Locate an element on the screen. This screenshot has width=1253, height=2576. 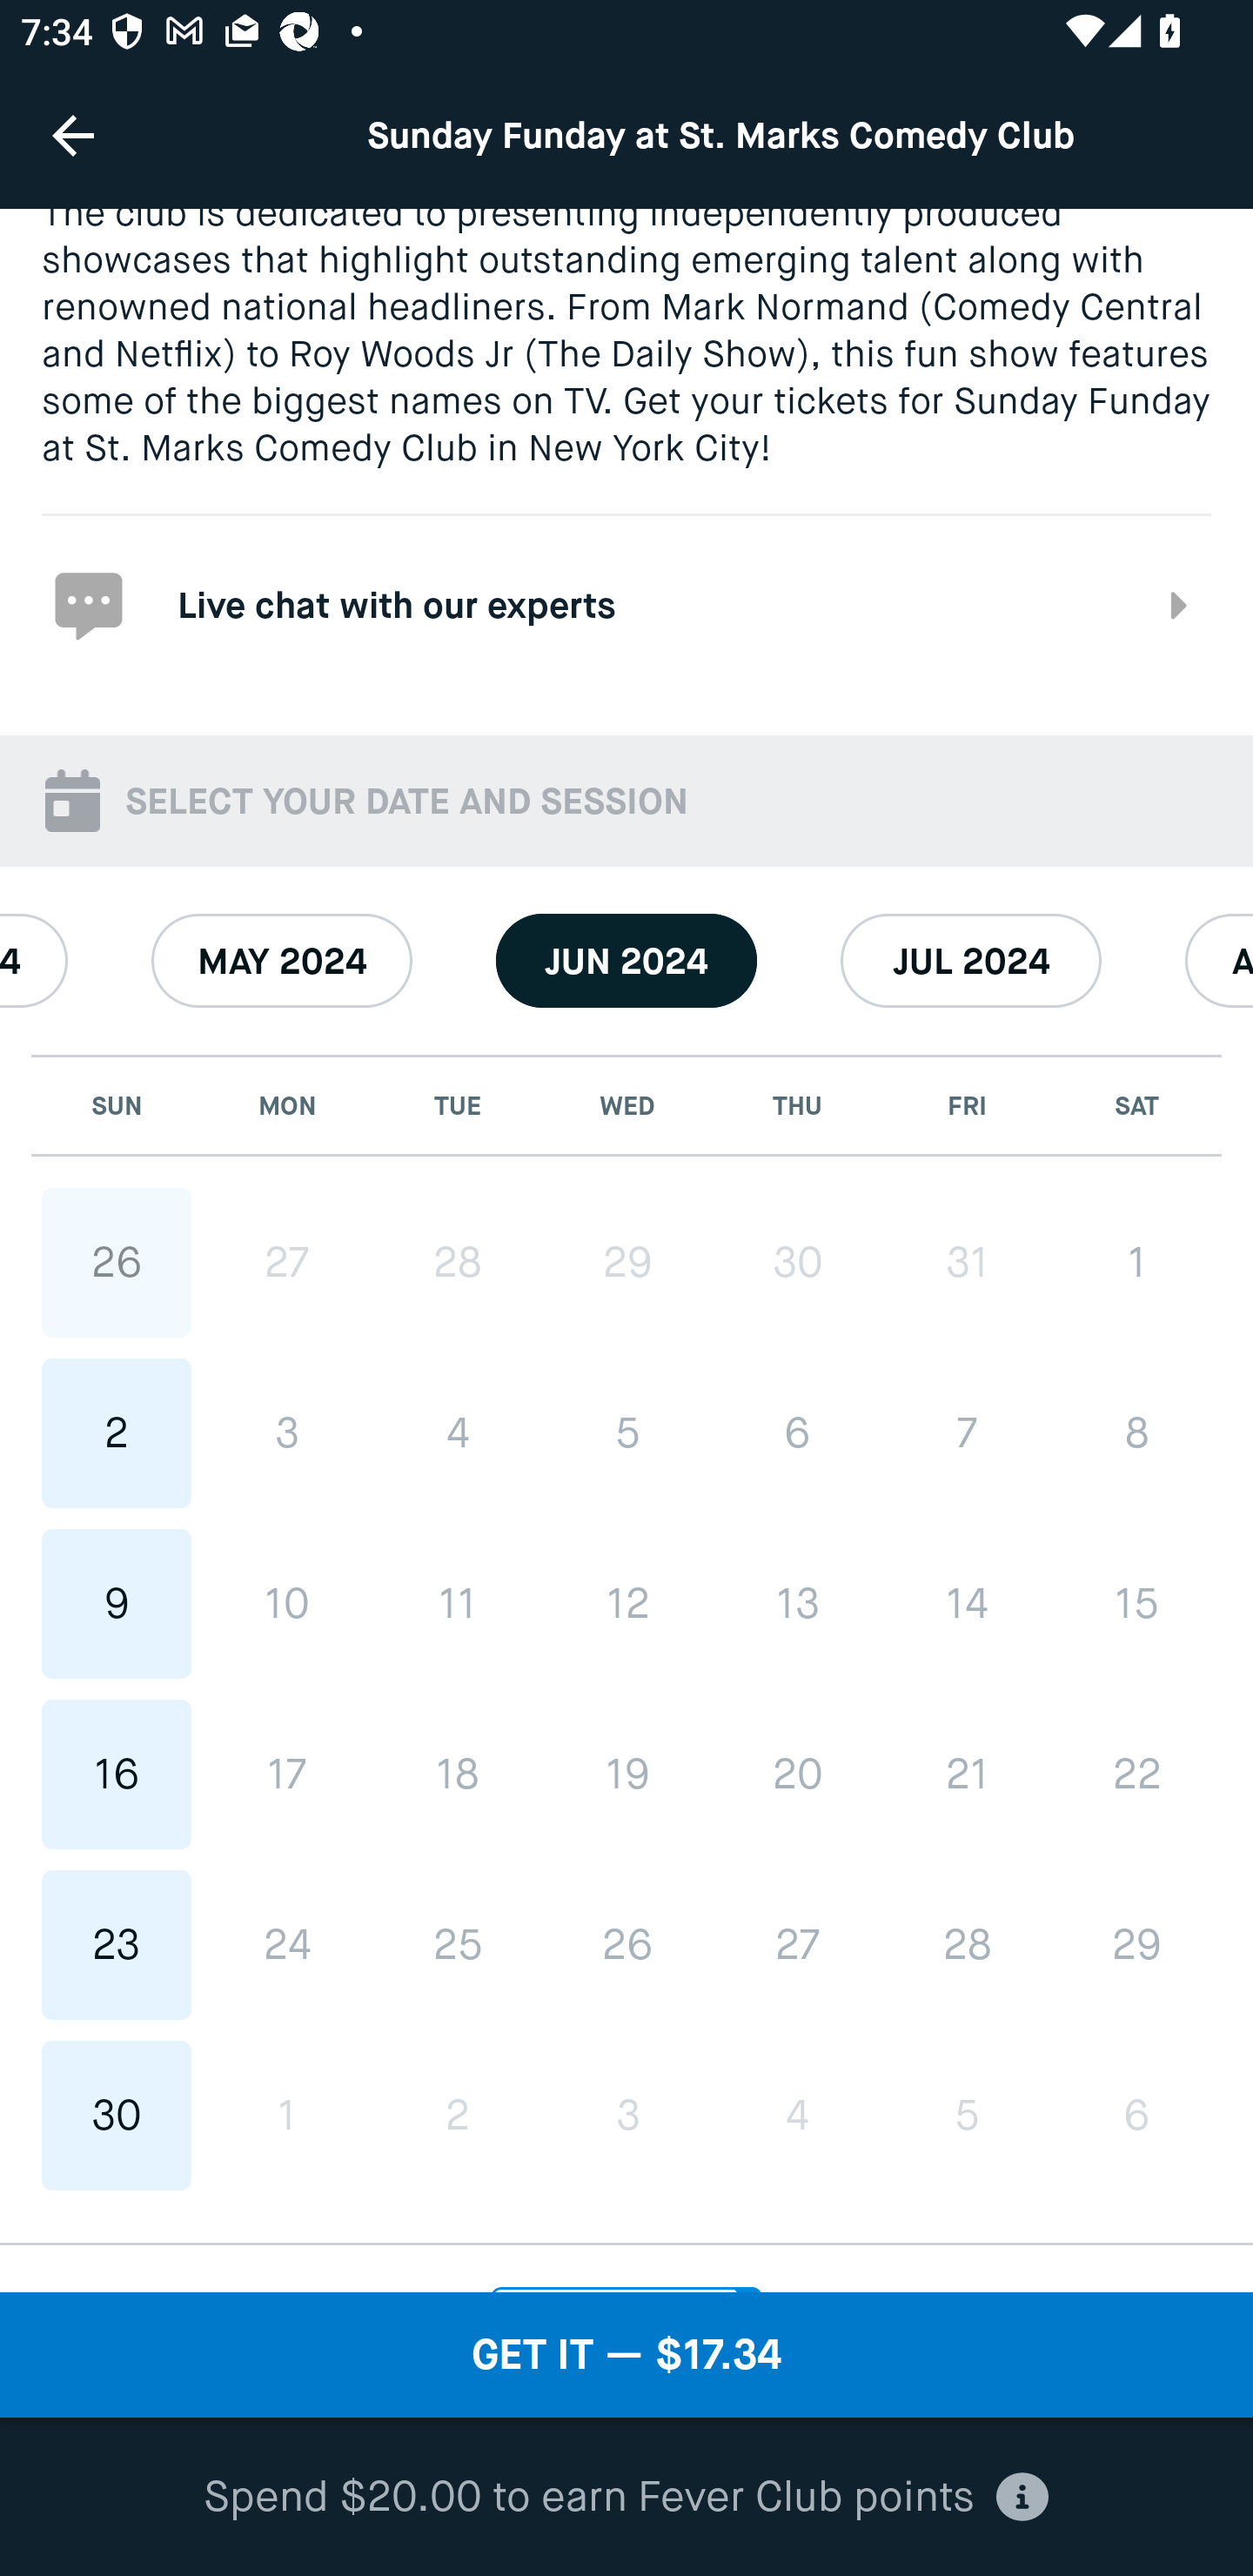
6 is located at coordinates (1136, 2115).